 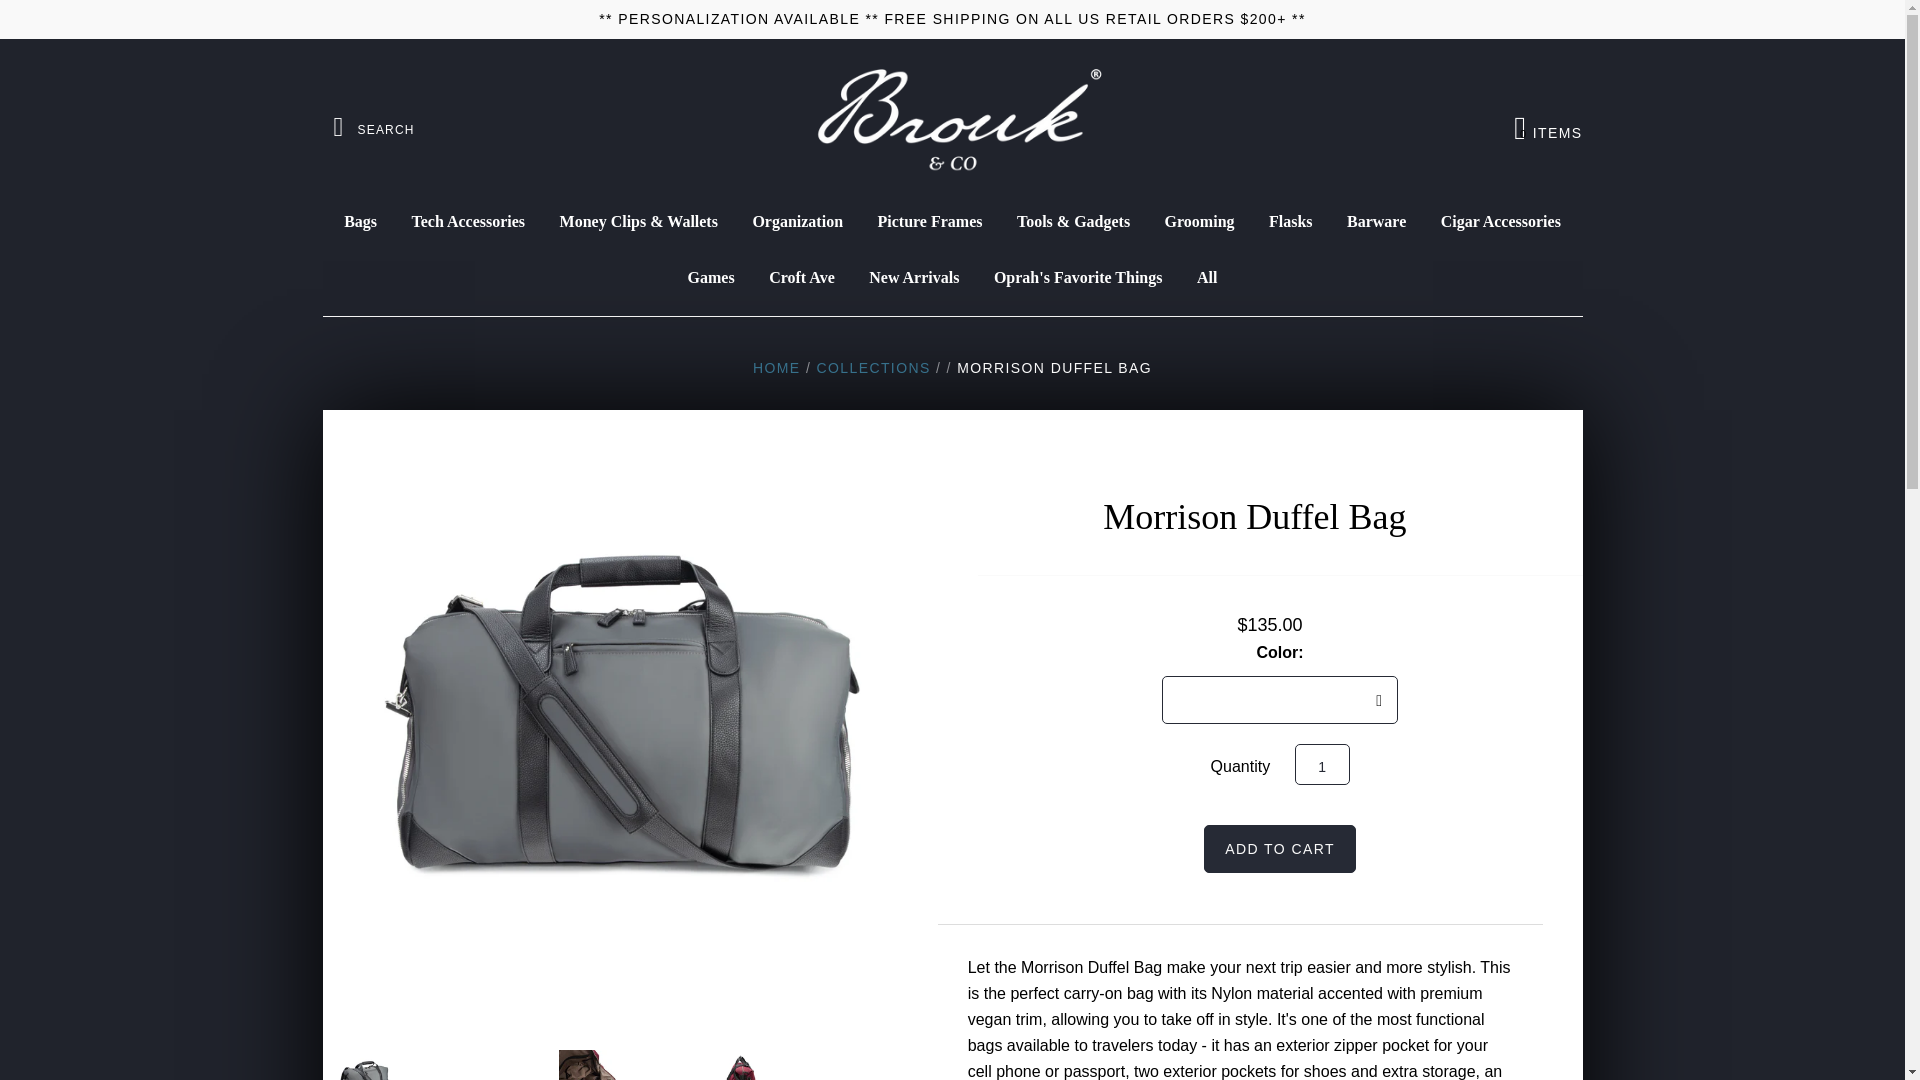 I want to click on Cigar Accessories, so click(x=1501, y=222).